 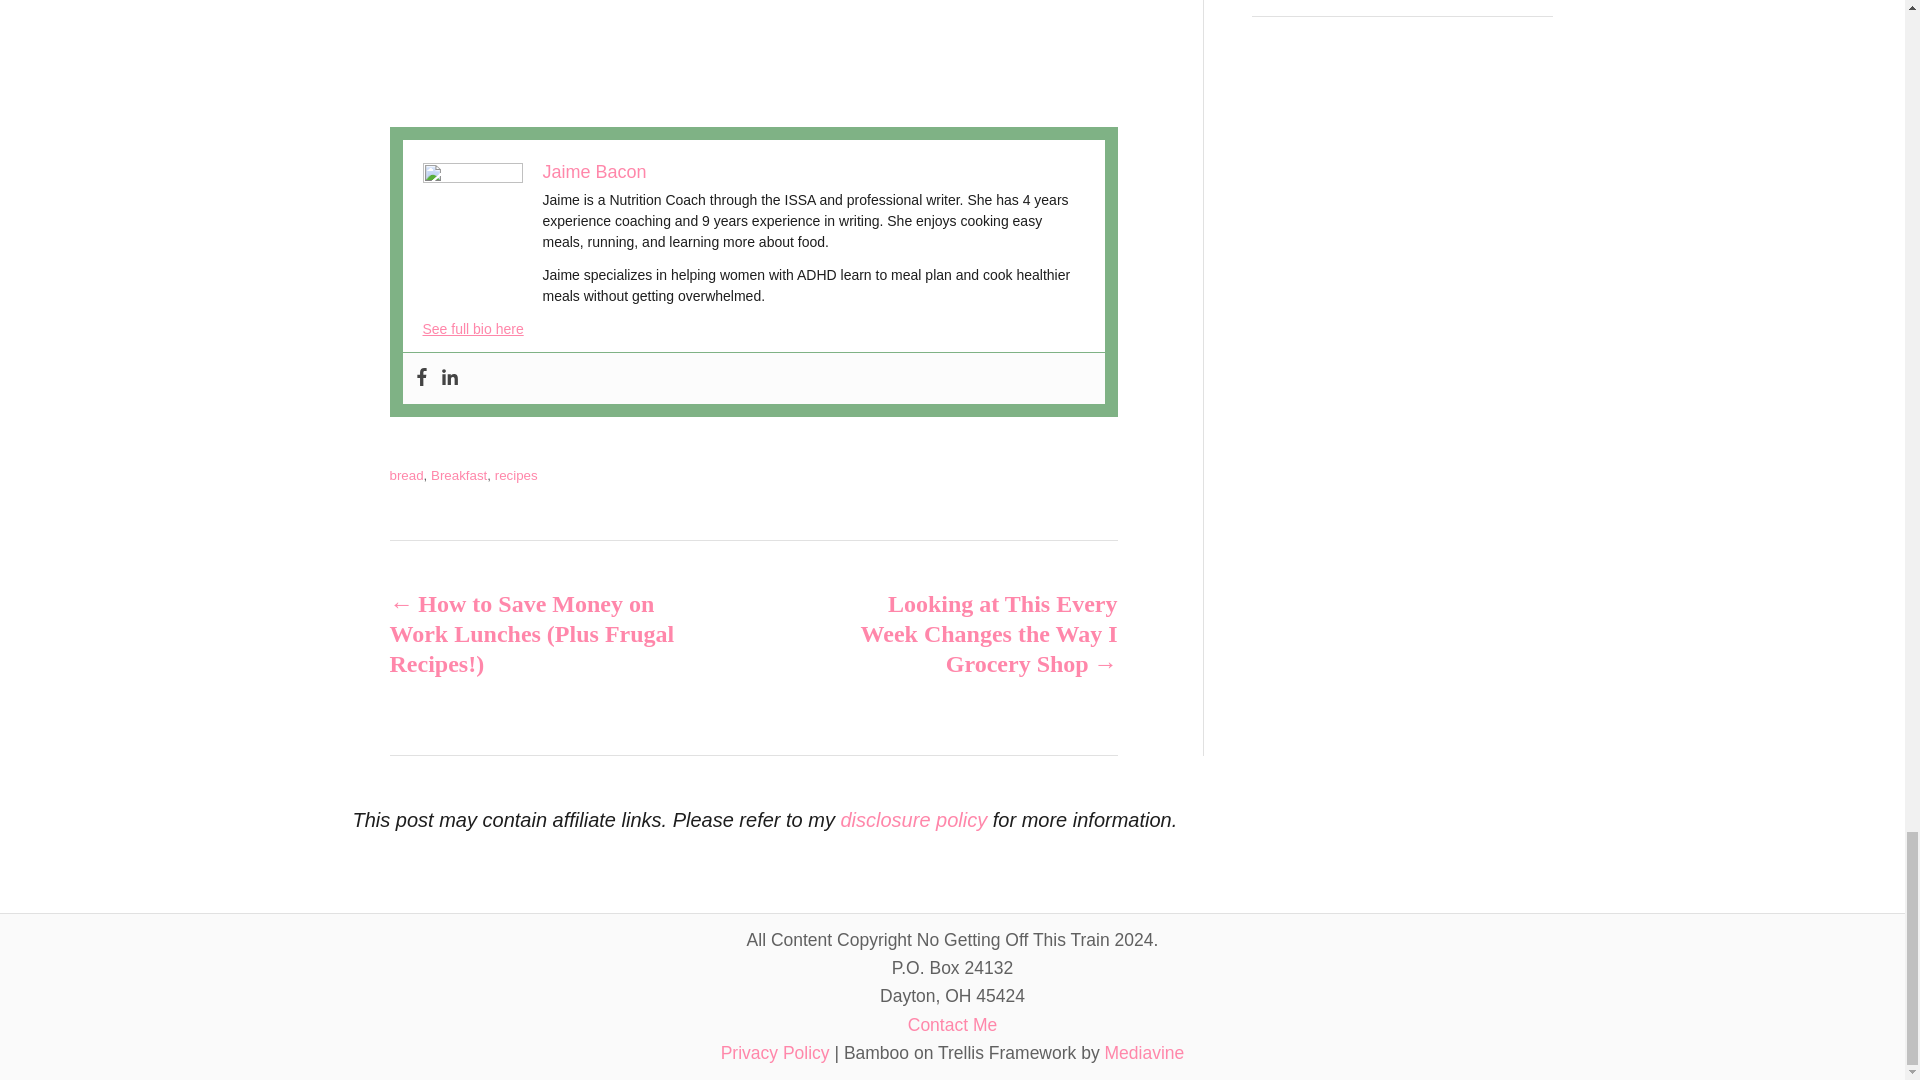 I want to click on Breakfast, so click(x=458, y=474).